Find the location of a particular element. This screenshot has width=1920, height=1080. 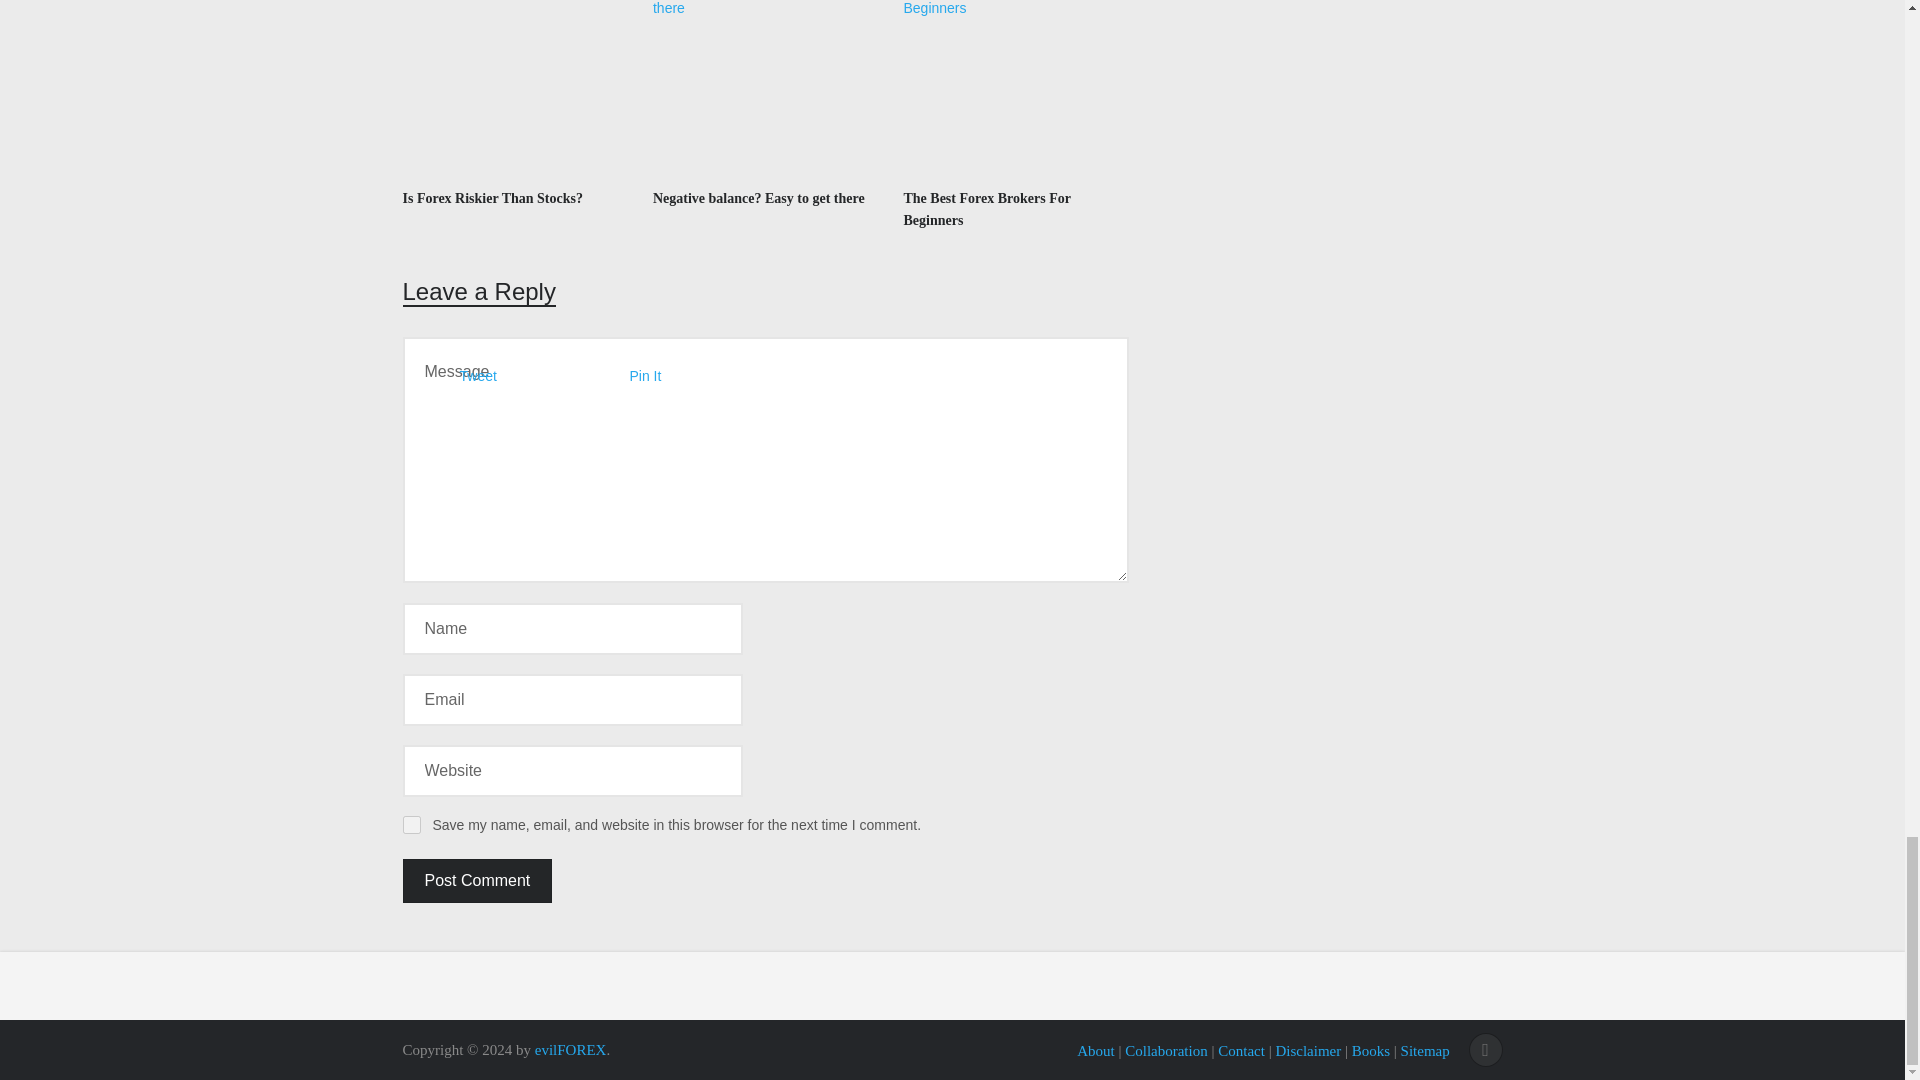

Negative balance? Easy to get there is located at coordinates (758, 198).